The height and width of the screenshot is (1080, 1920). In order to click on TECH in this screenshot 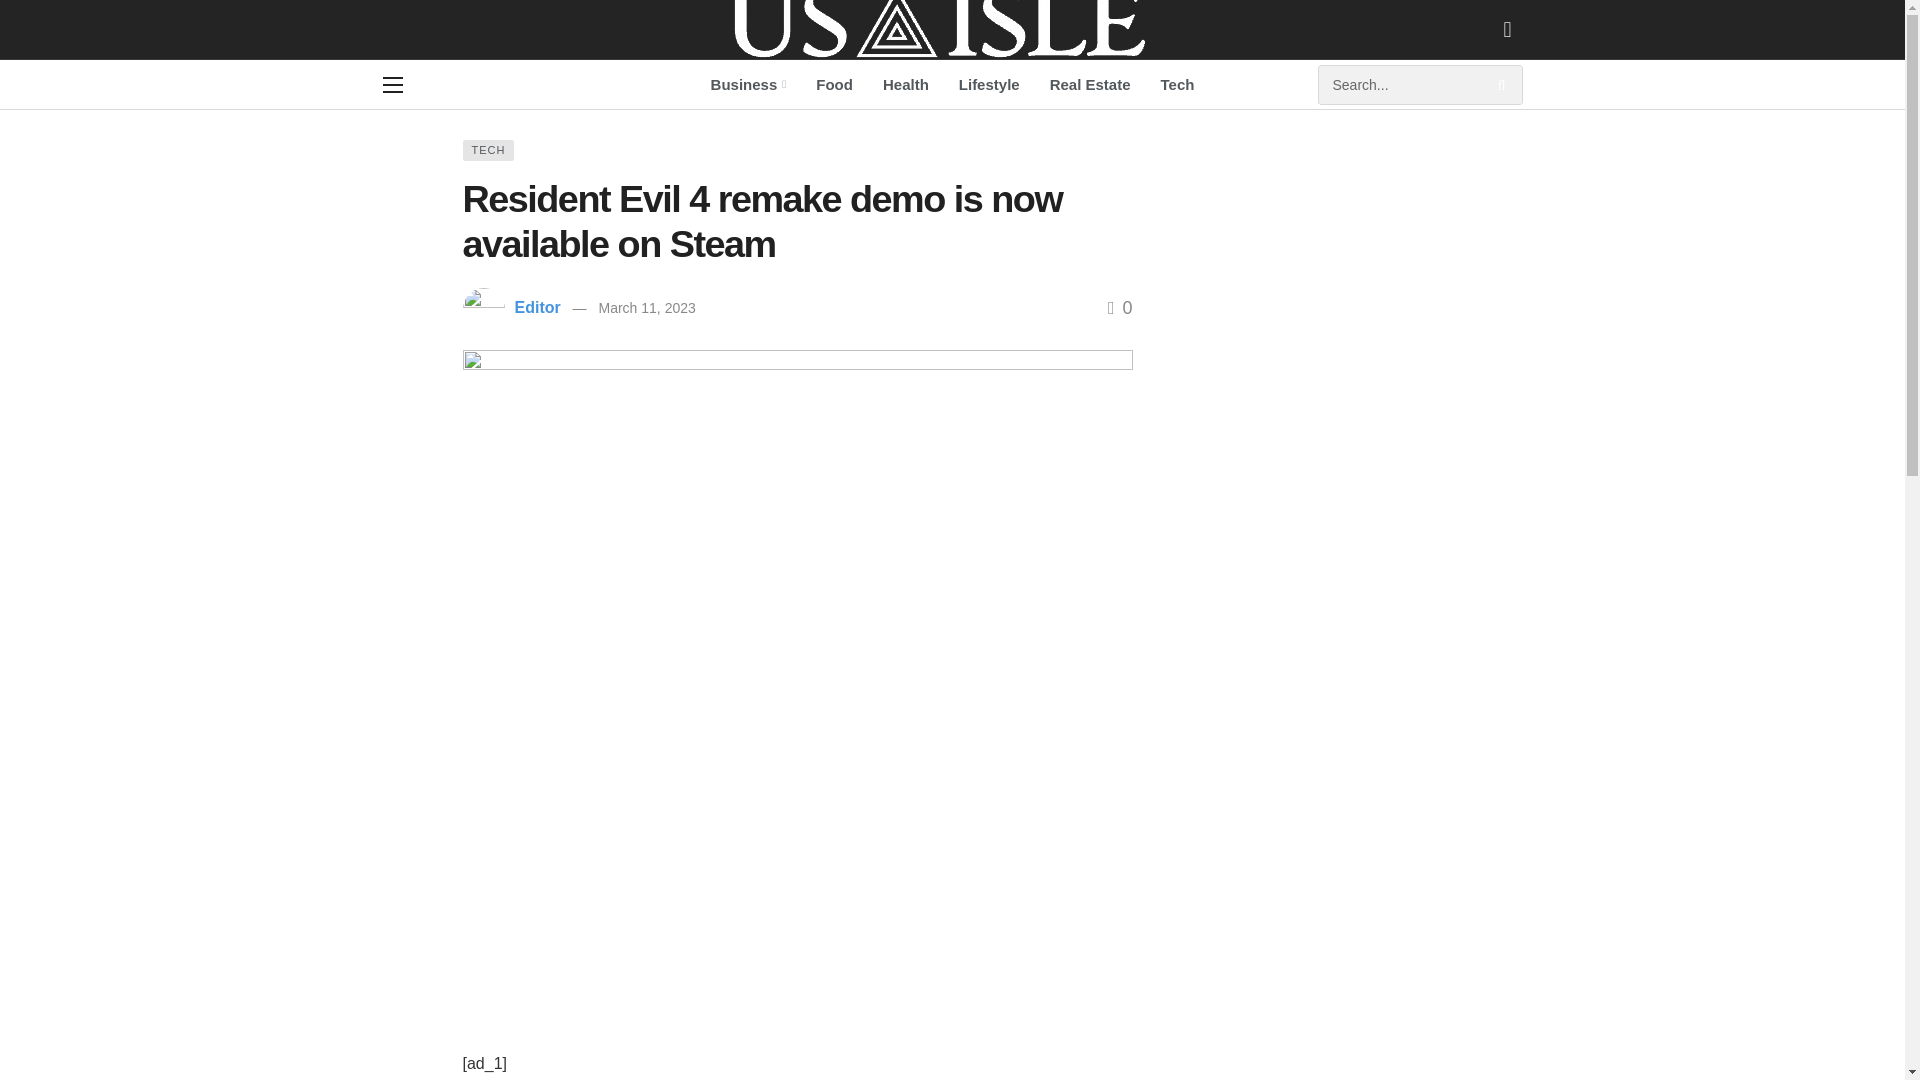, I will do `click(488, 150)`.